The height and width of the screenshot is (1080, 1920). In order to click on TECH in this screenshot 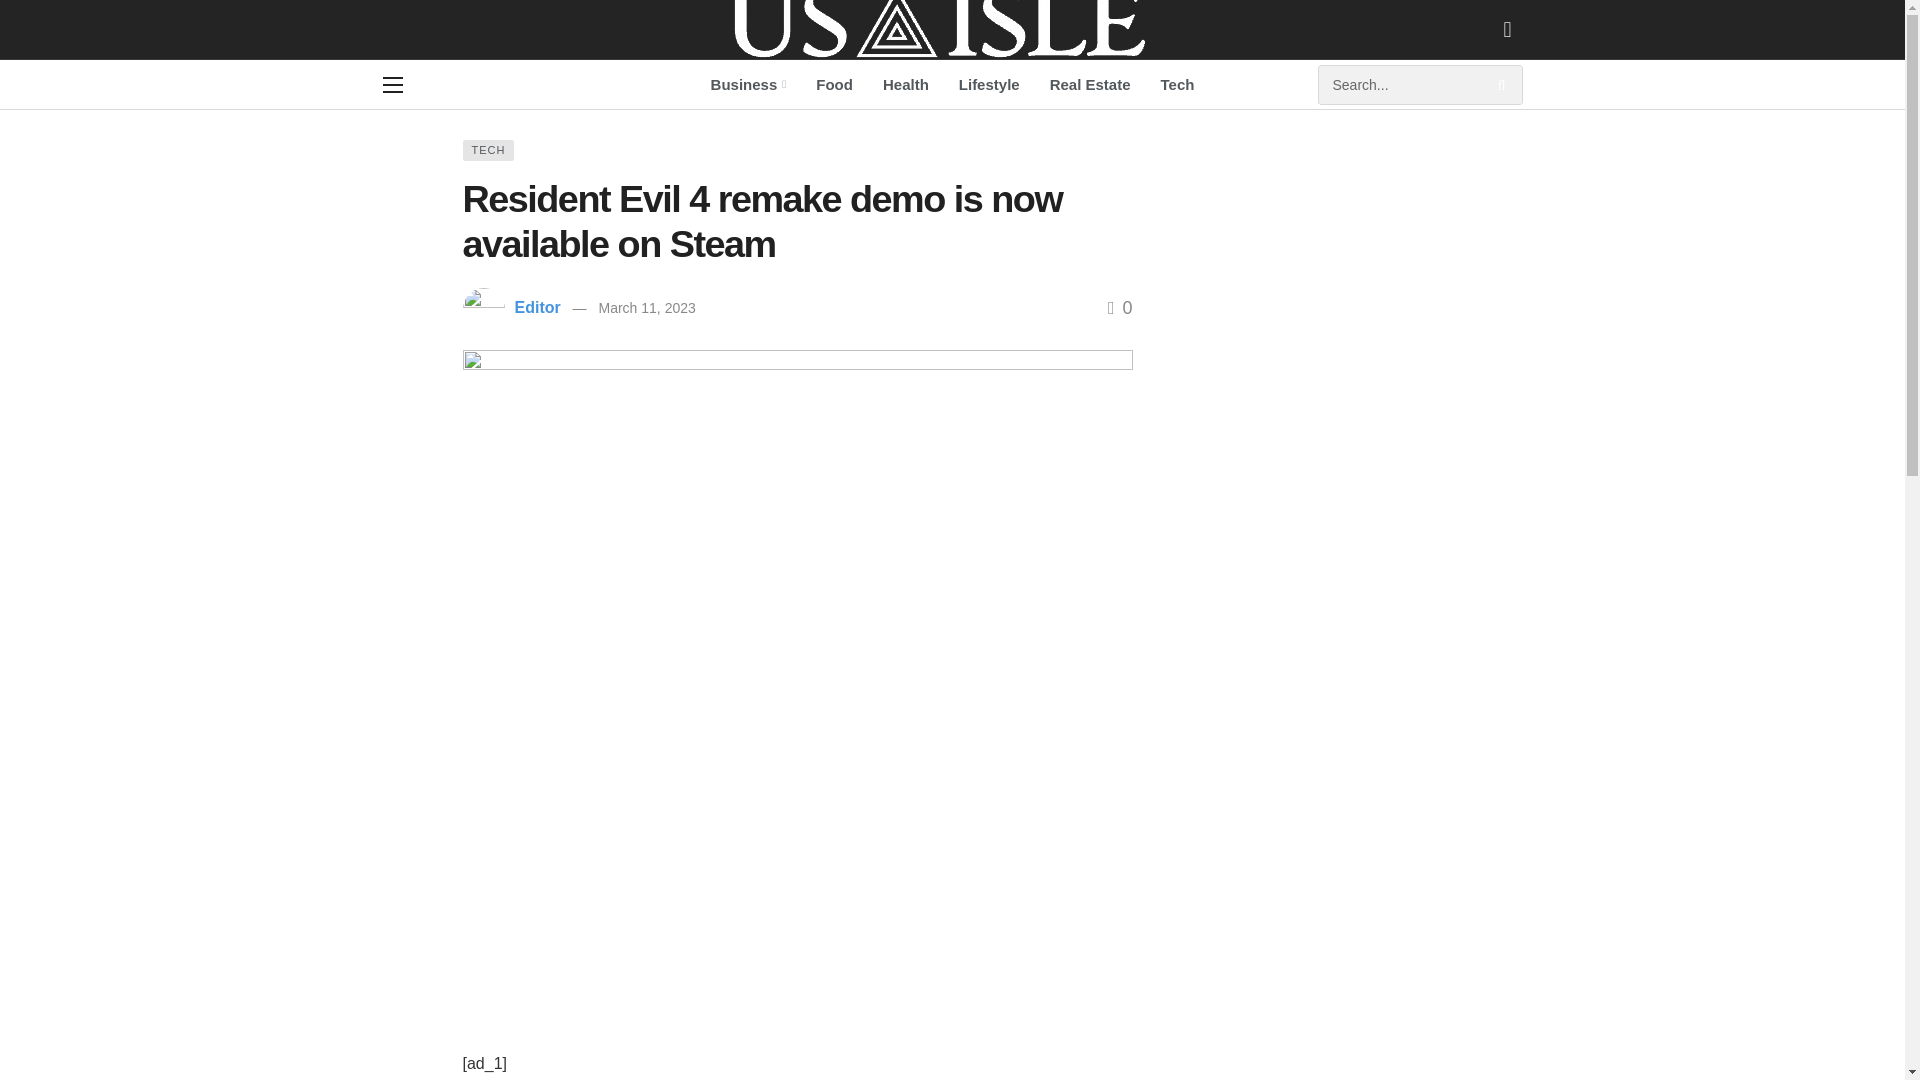, I will do `click(488, 150)`.